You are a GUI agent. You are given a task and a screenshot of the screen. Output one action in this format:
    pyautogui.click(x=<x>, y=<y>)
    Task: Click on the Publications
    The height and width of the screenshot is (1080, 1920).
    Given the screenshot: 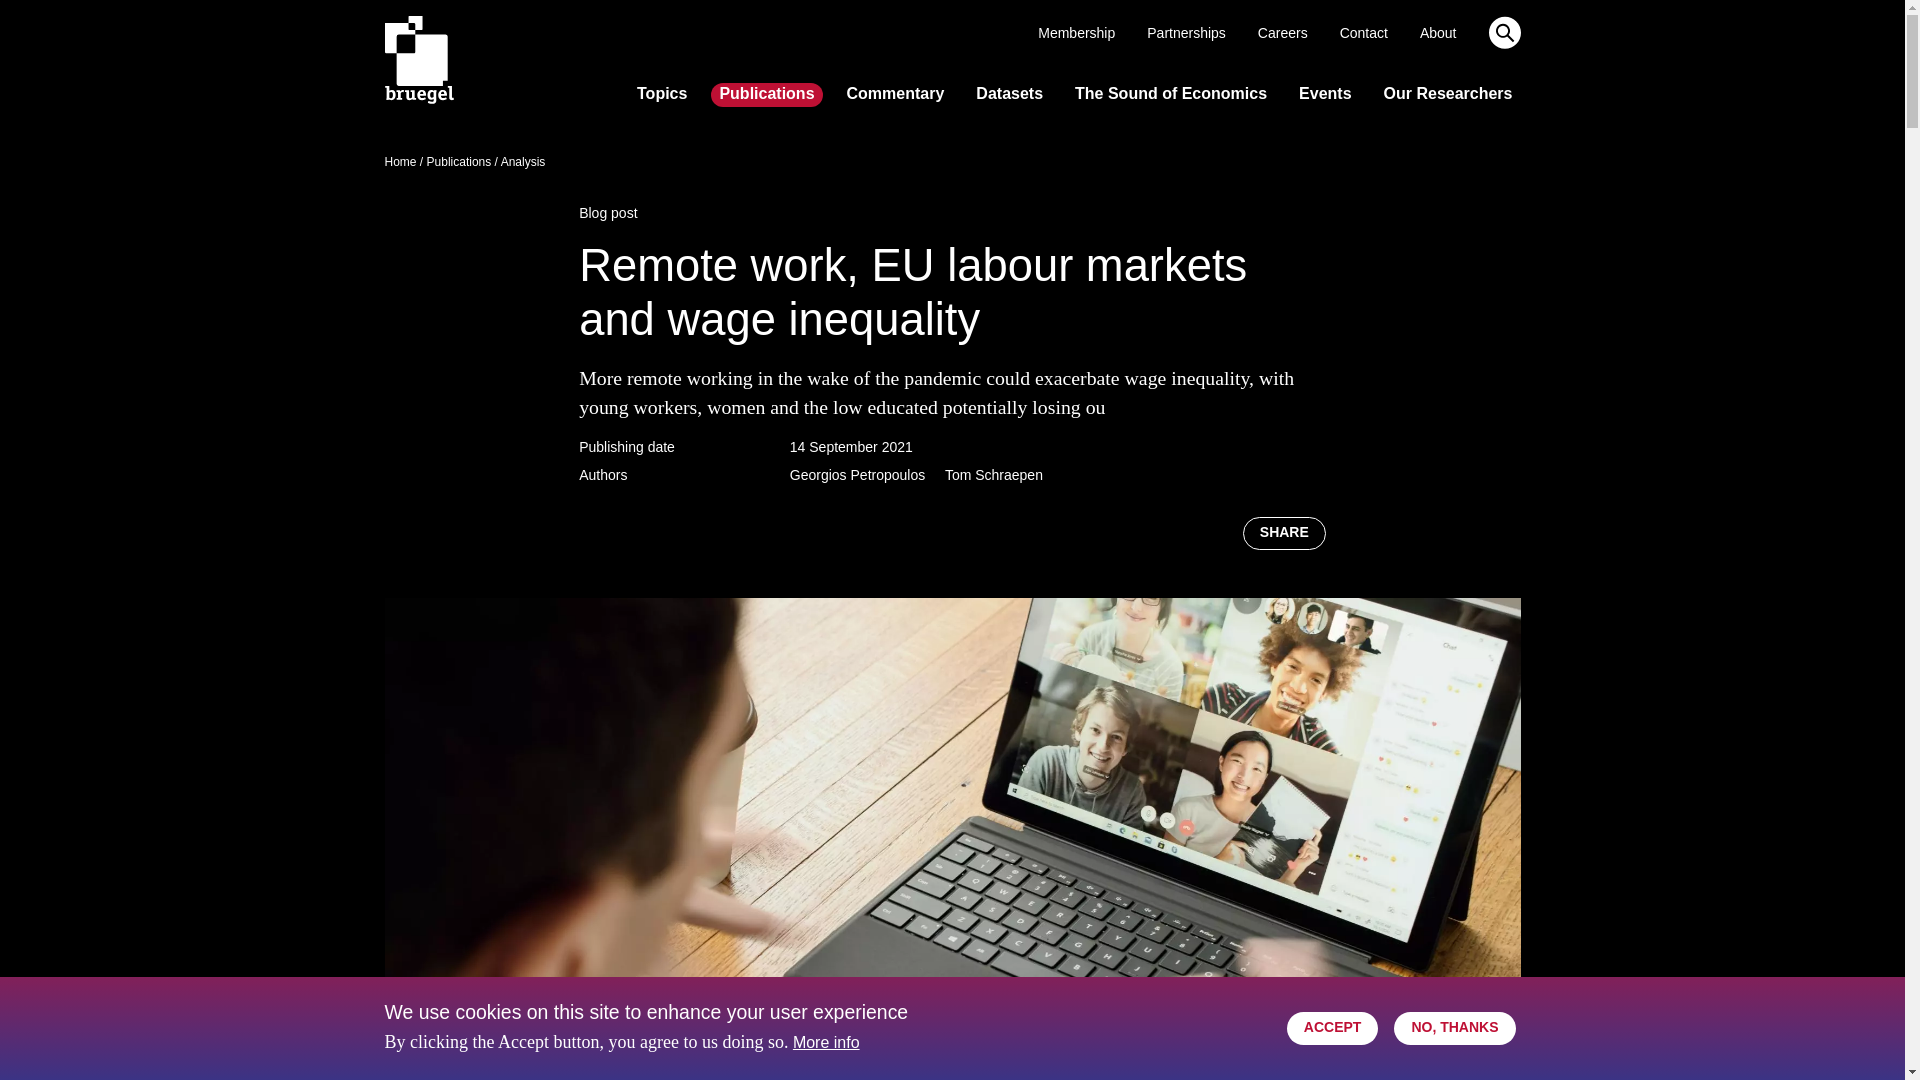 What is the action you would take?
    pyautogui.click(x=766, y=94)
    